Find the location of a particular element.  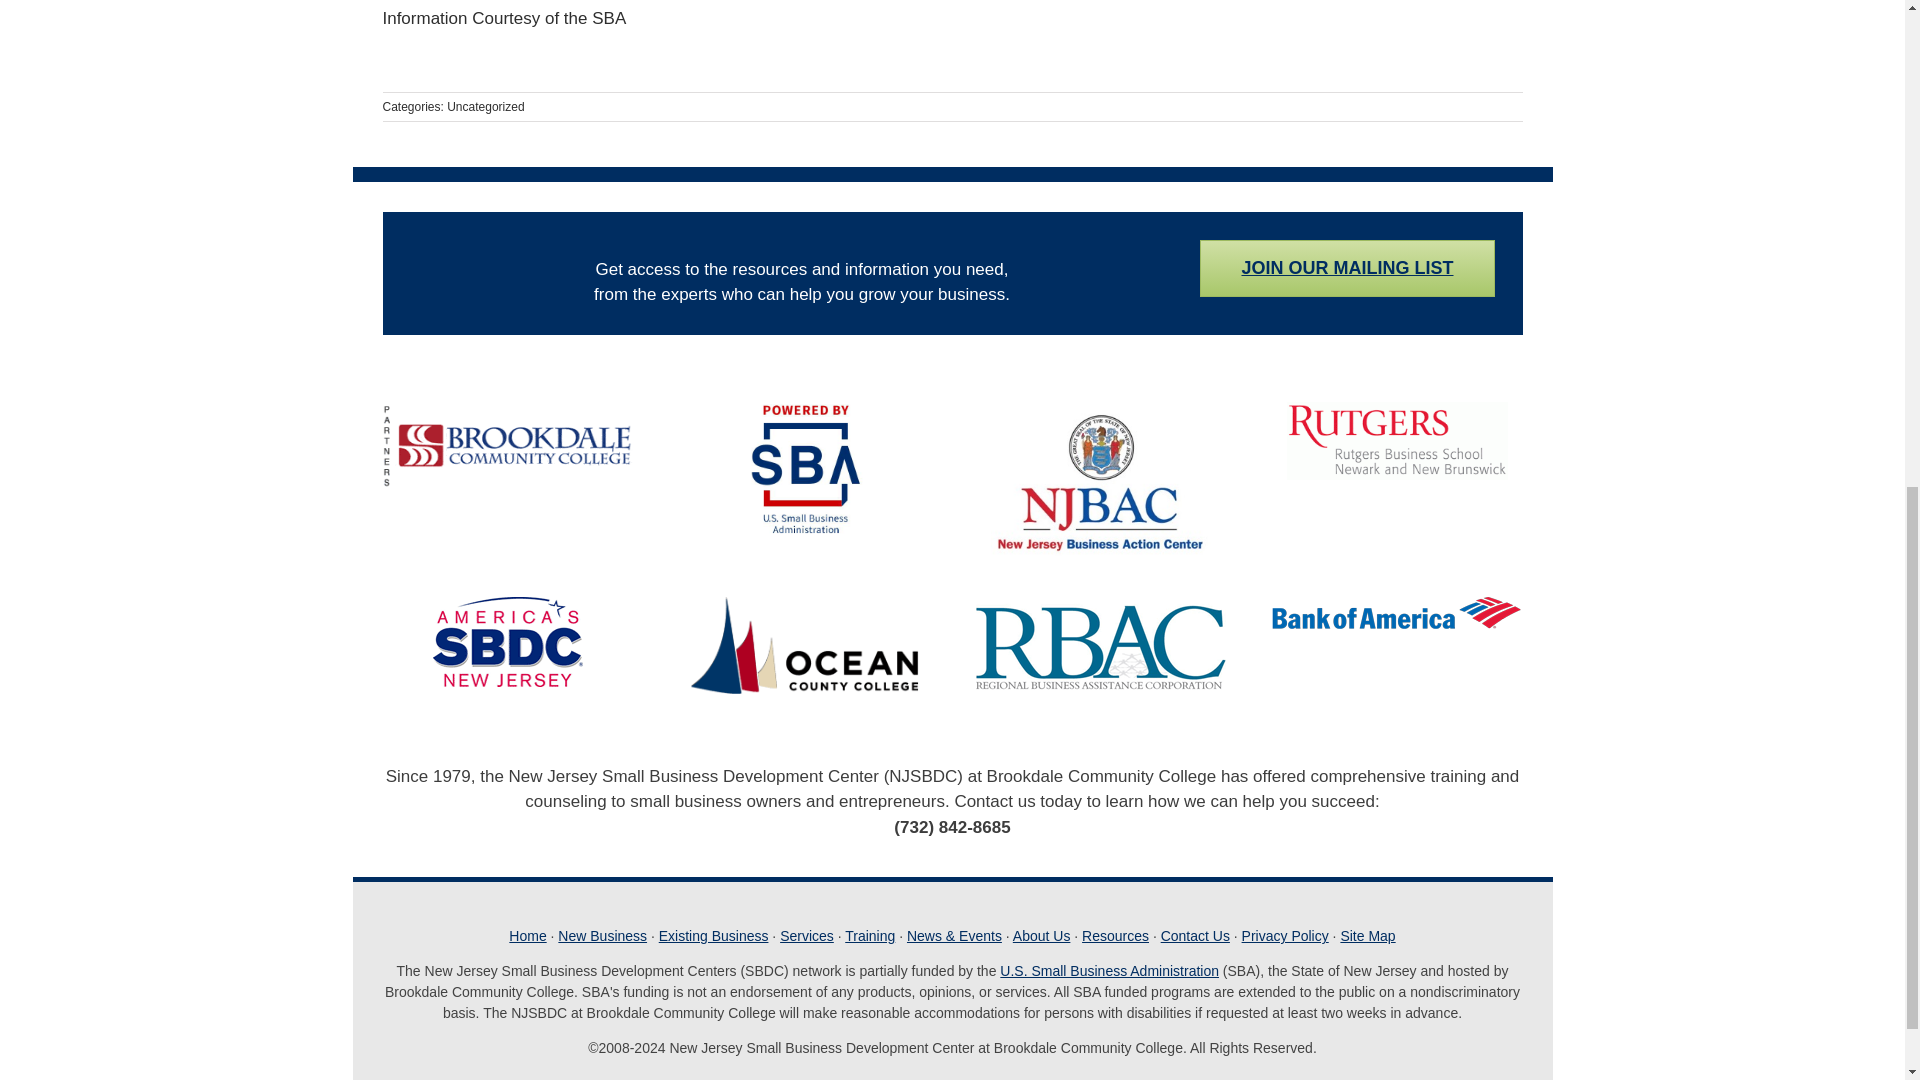

America's Small Business Development Center New Jersey is located at coordinates (508, 642).